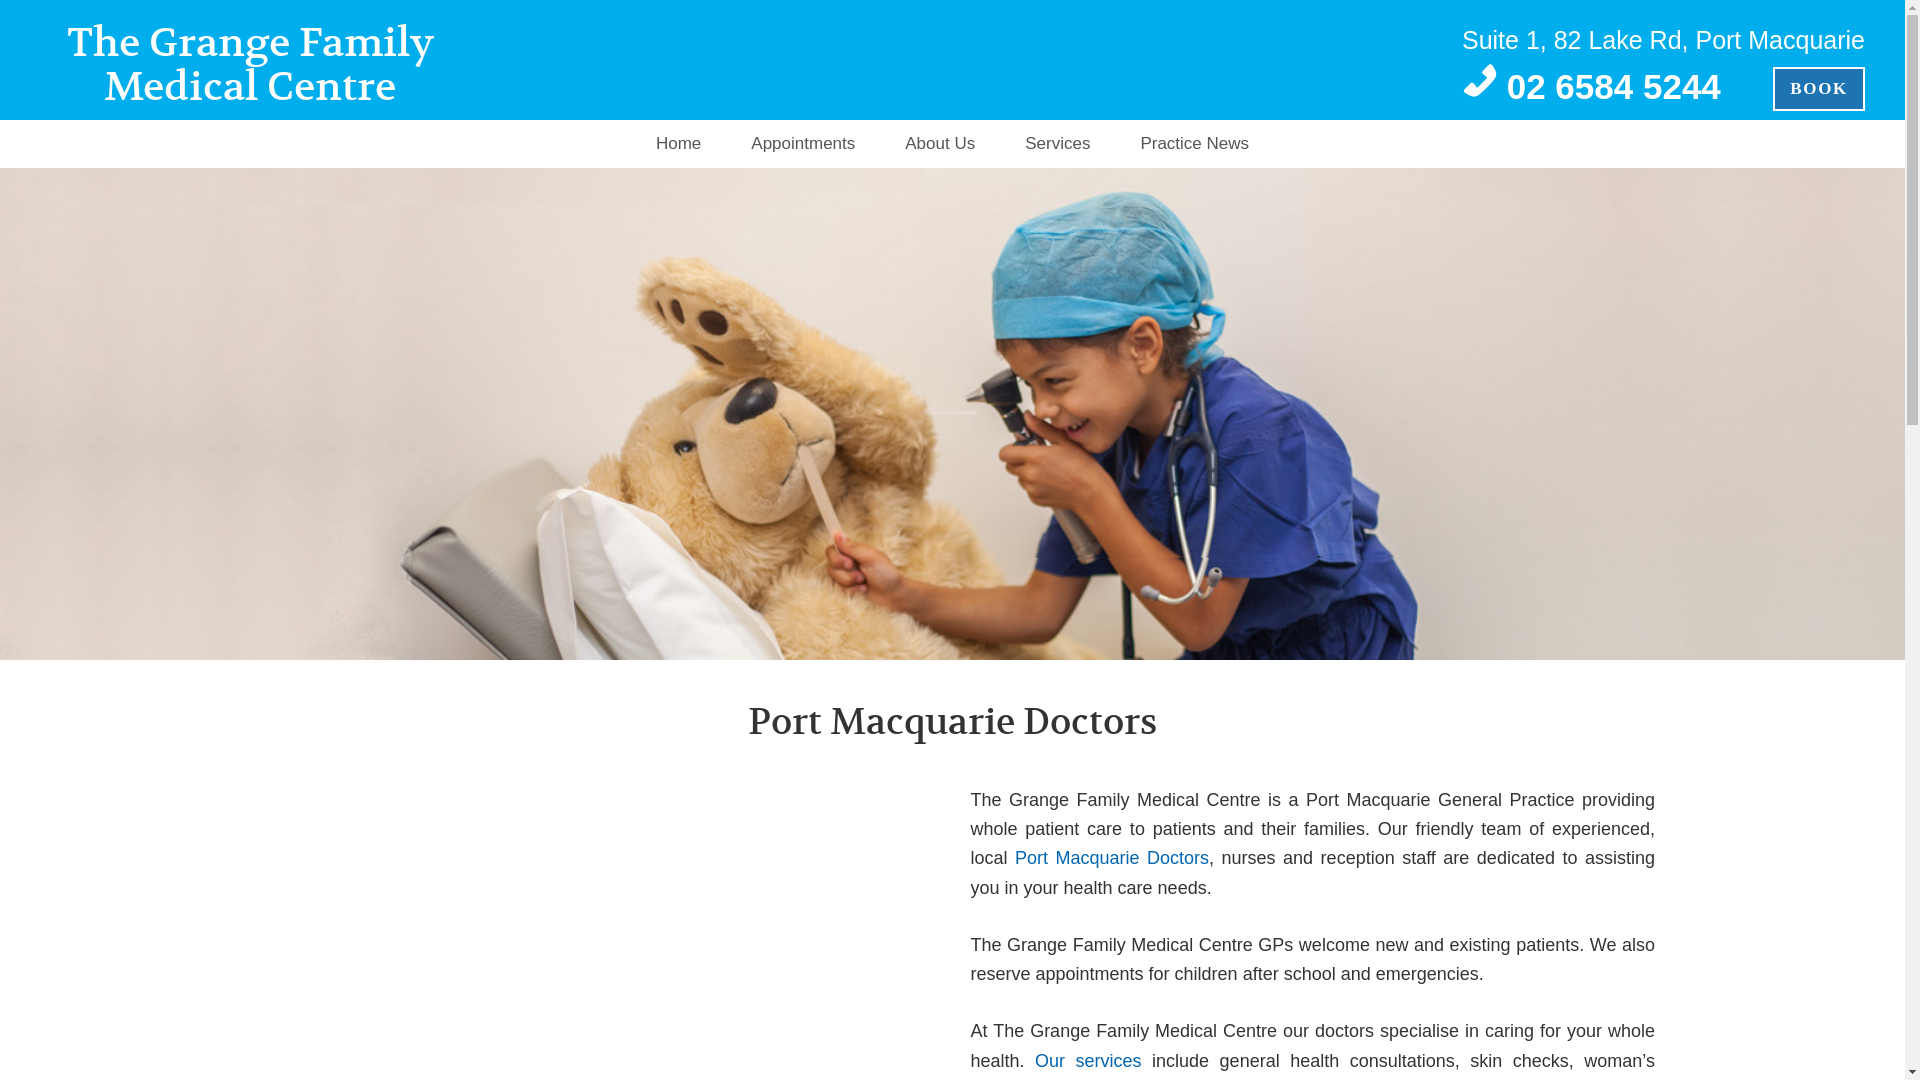  What do you see at coordinates (1819, 89) in the screenshot?
I see `BOOK` at bounding box center [1819, 89].